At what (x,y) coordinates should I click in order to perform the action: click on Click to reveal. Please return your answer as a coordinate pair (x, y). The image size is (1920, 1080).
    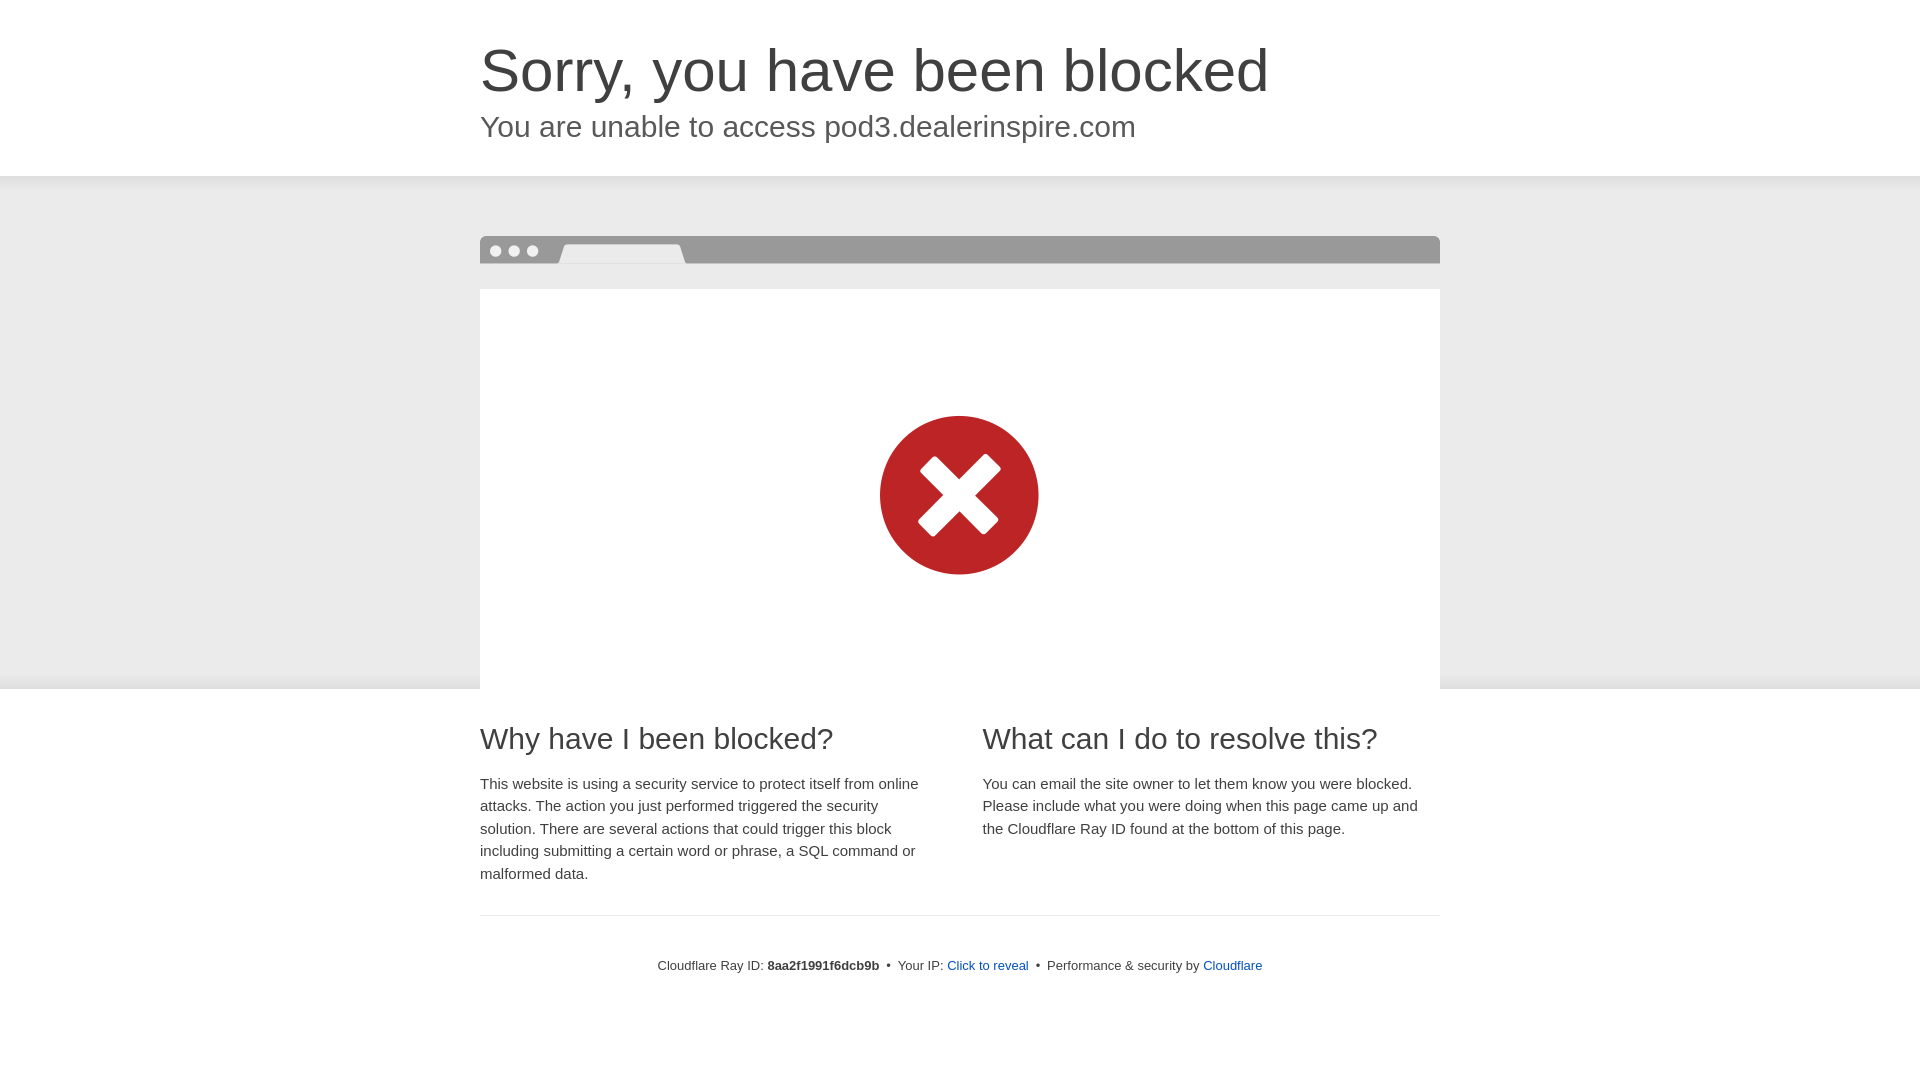
    Looking at the image, I should click on (988, 966).